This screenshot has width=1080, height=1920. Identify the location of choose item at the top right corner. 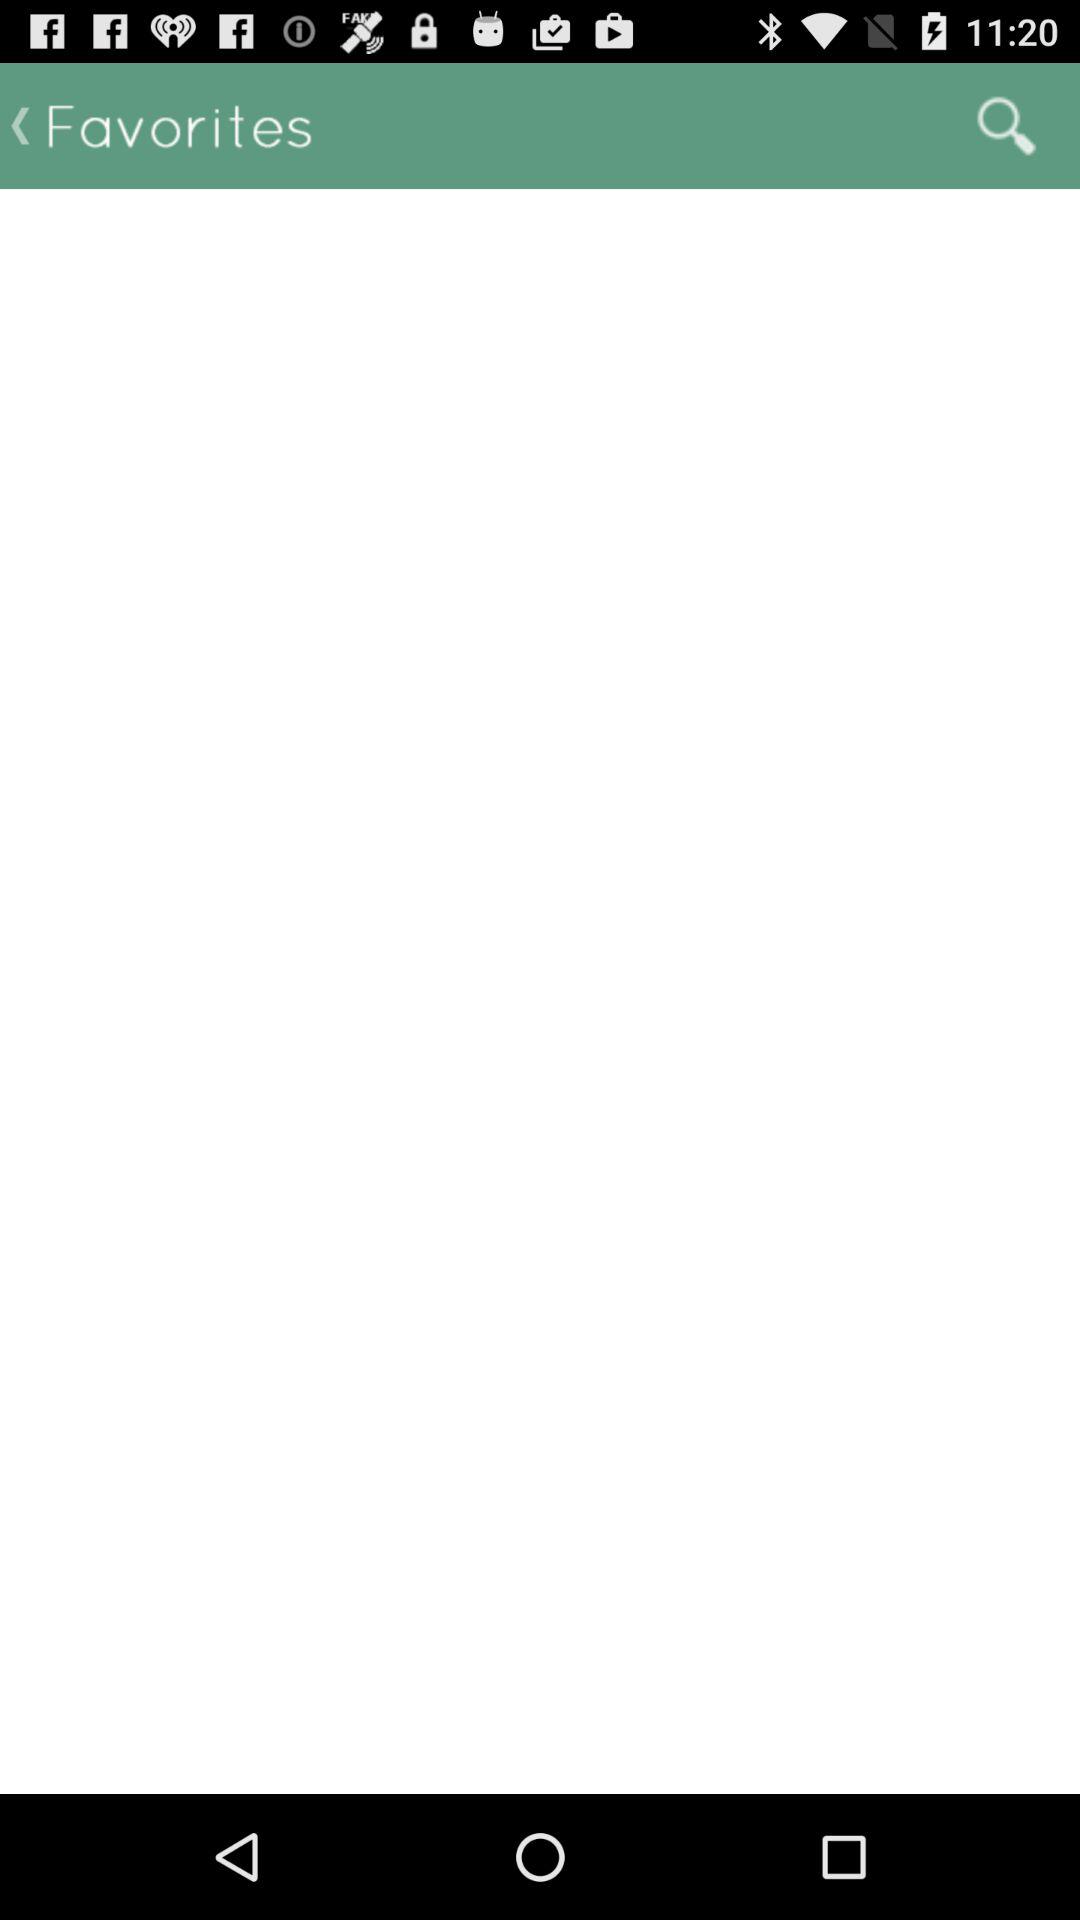
(1006, 126).